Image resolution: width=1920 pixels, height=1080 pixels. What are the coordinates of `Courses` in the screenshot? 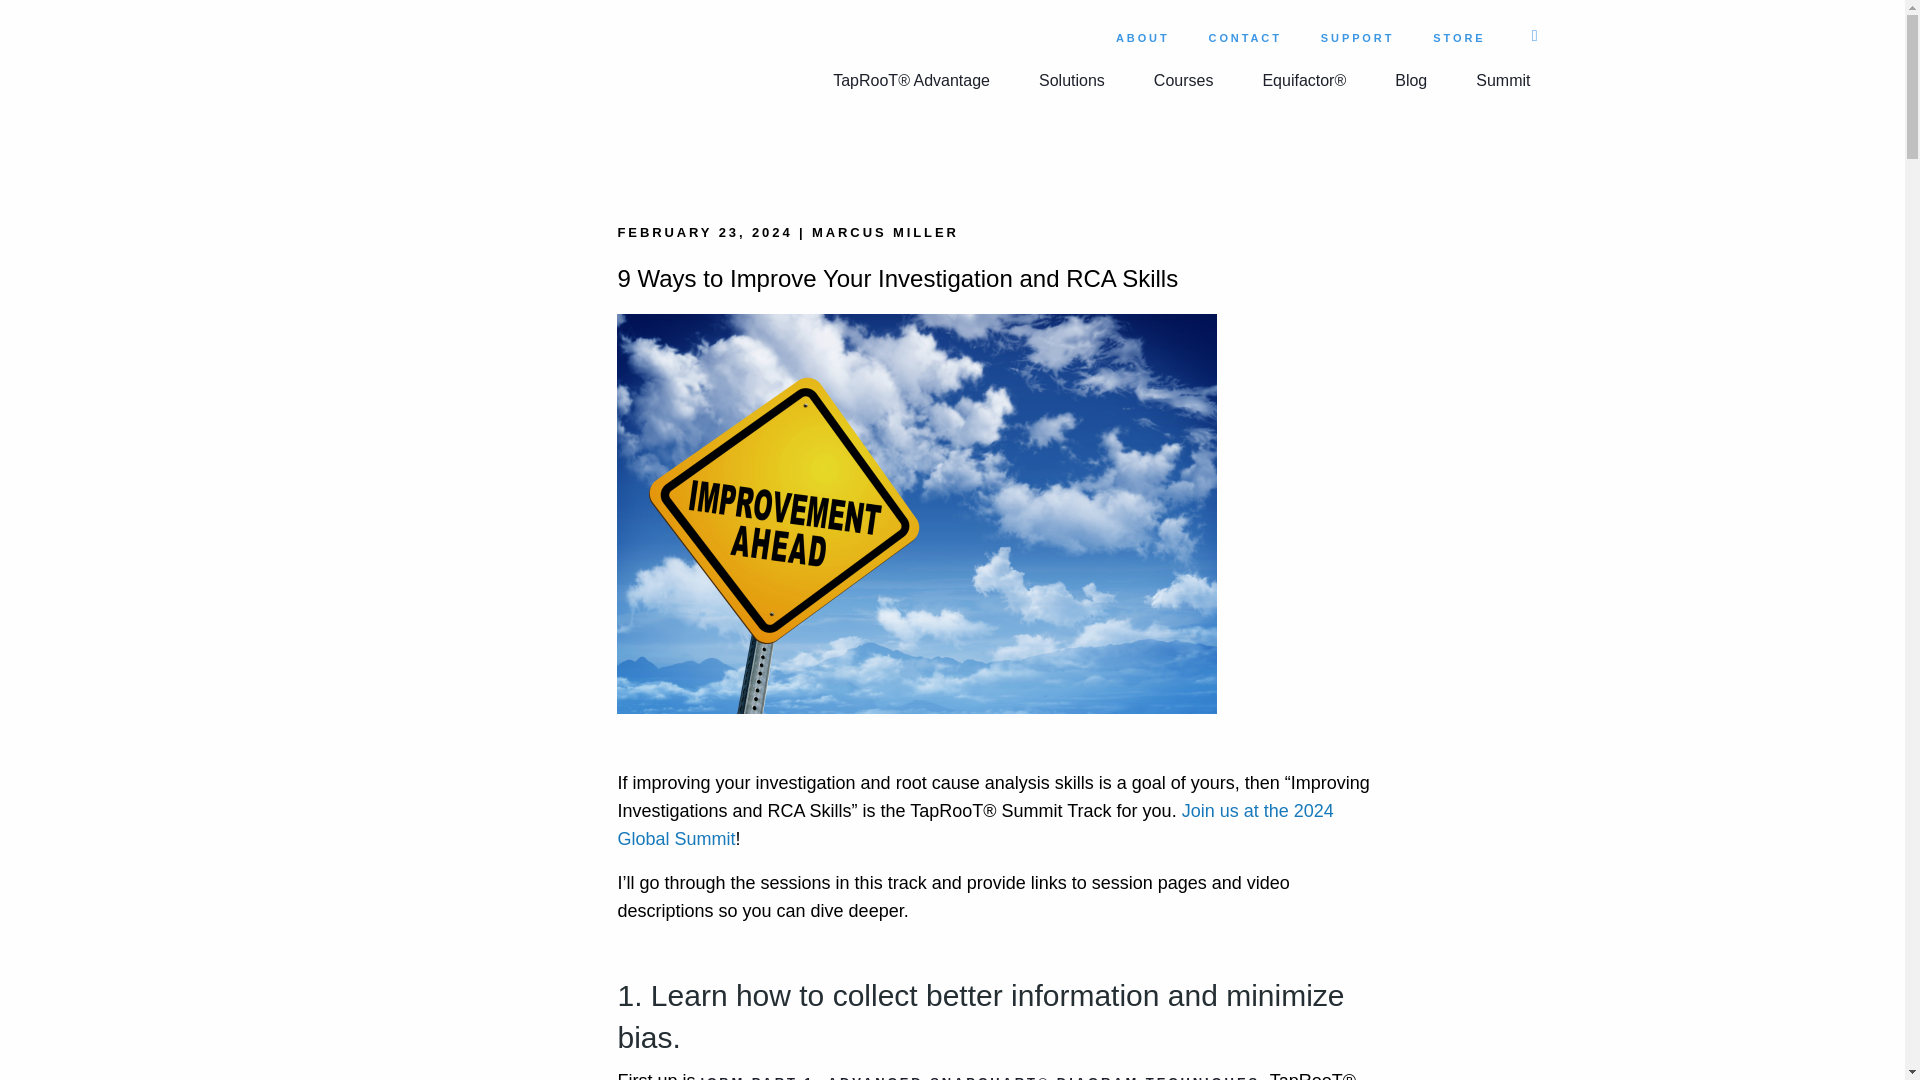 It's located at (1184, 80).